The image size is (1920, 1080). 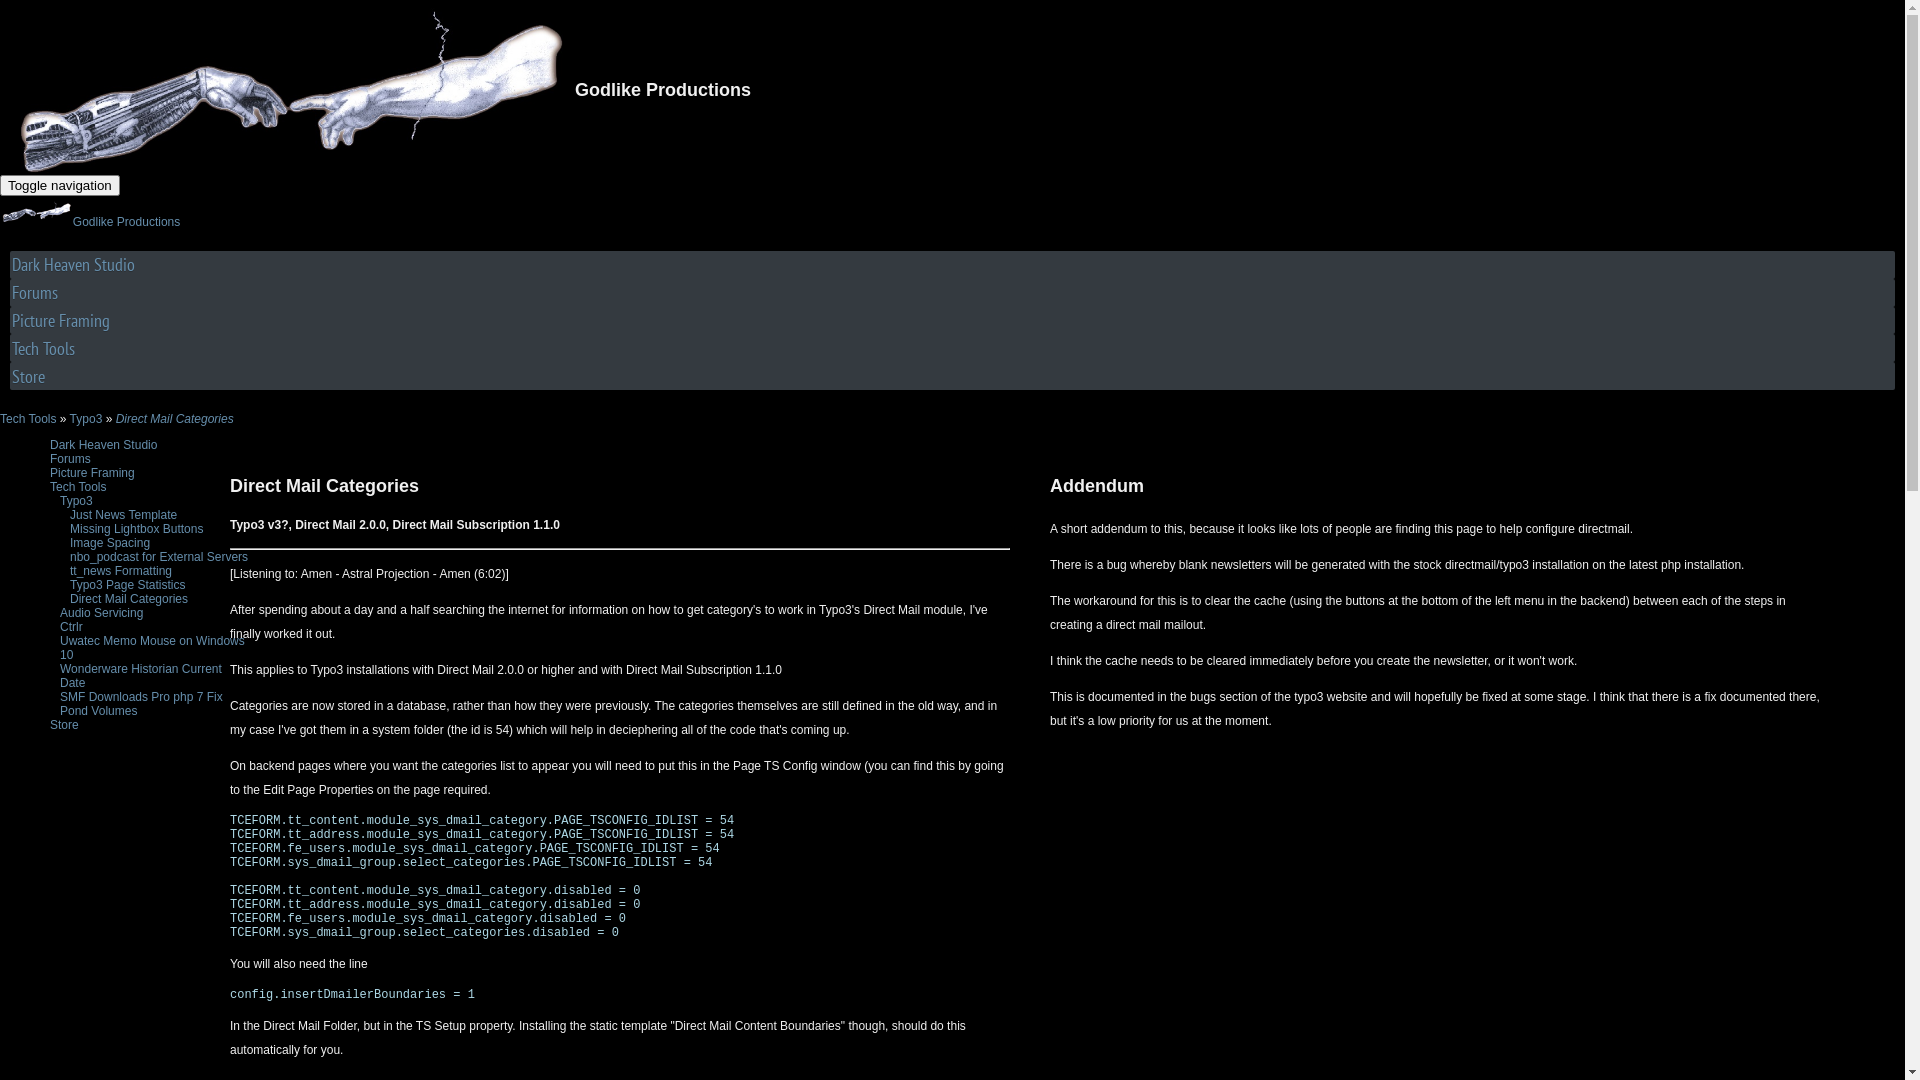 What do you see at coordinates (952, 348) in the screenshot?
I see `Tech Tools` at bounding box center [952, 348].